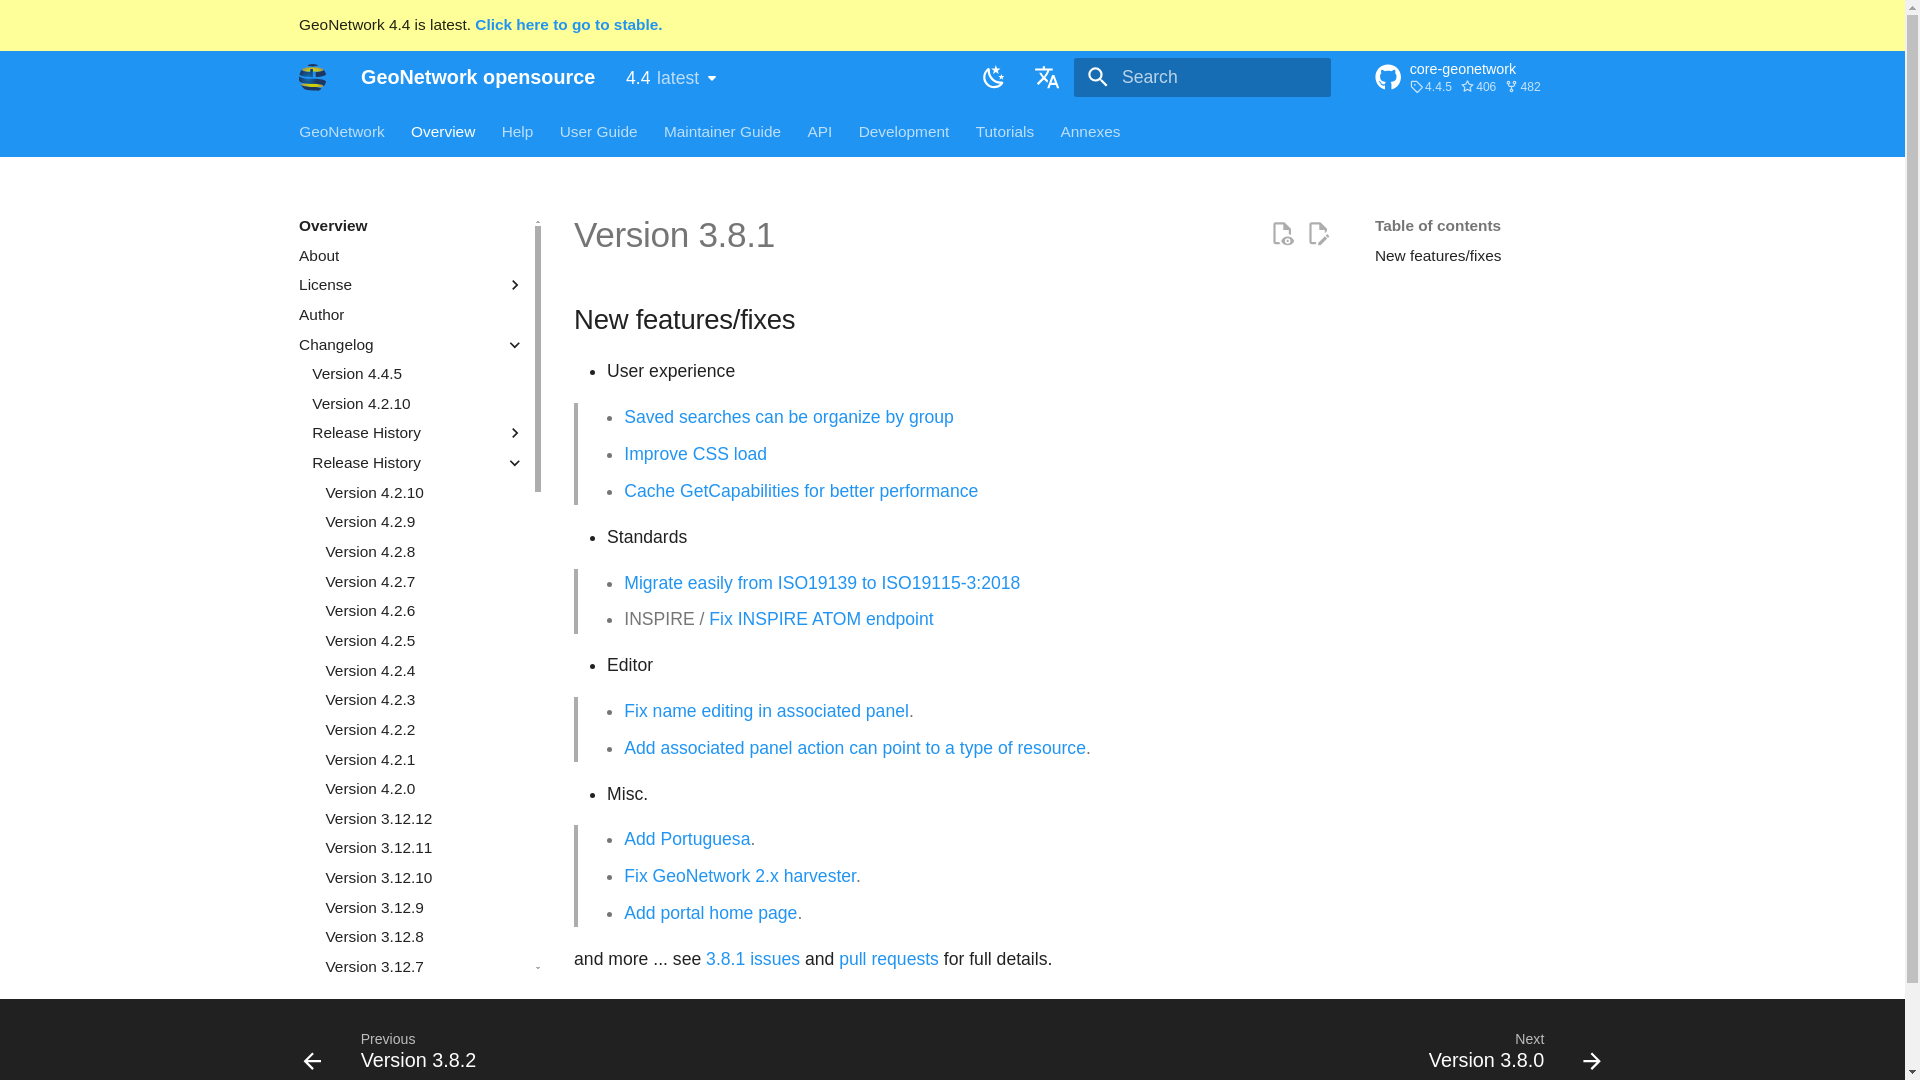 The height and width of the screenshot is (1080, 1920). What do you see at coordinates (670, 78) in the screenshot?
I see `4.4latest` at bounding box center [670, 78].